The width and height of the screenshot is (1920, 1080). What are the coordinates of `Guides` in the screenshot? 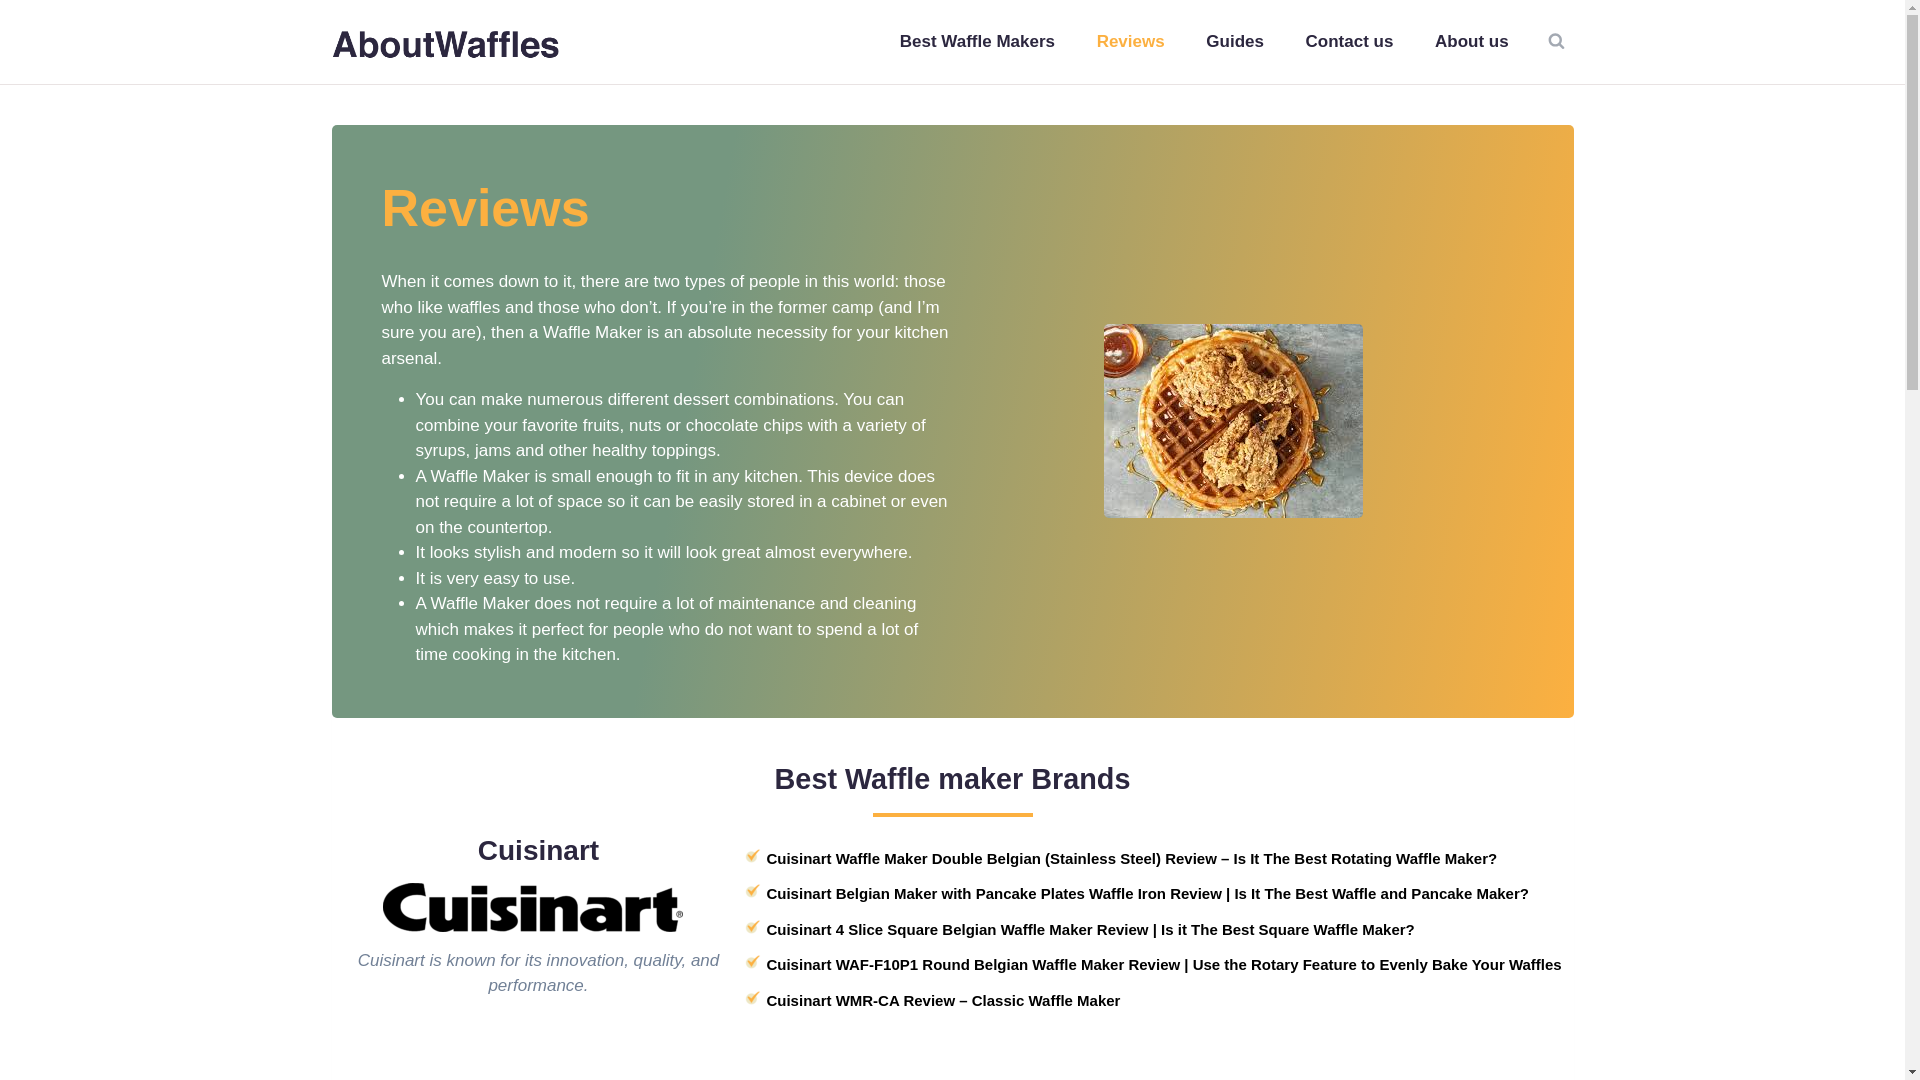 It's located at (1235, 42).